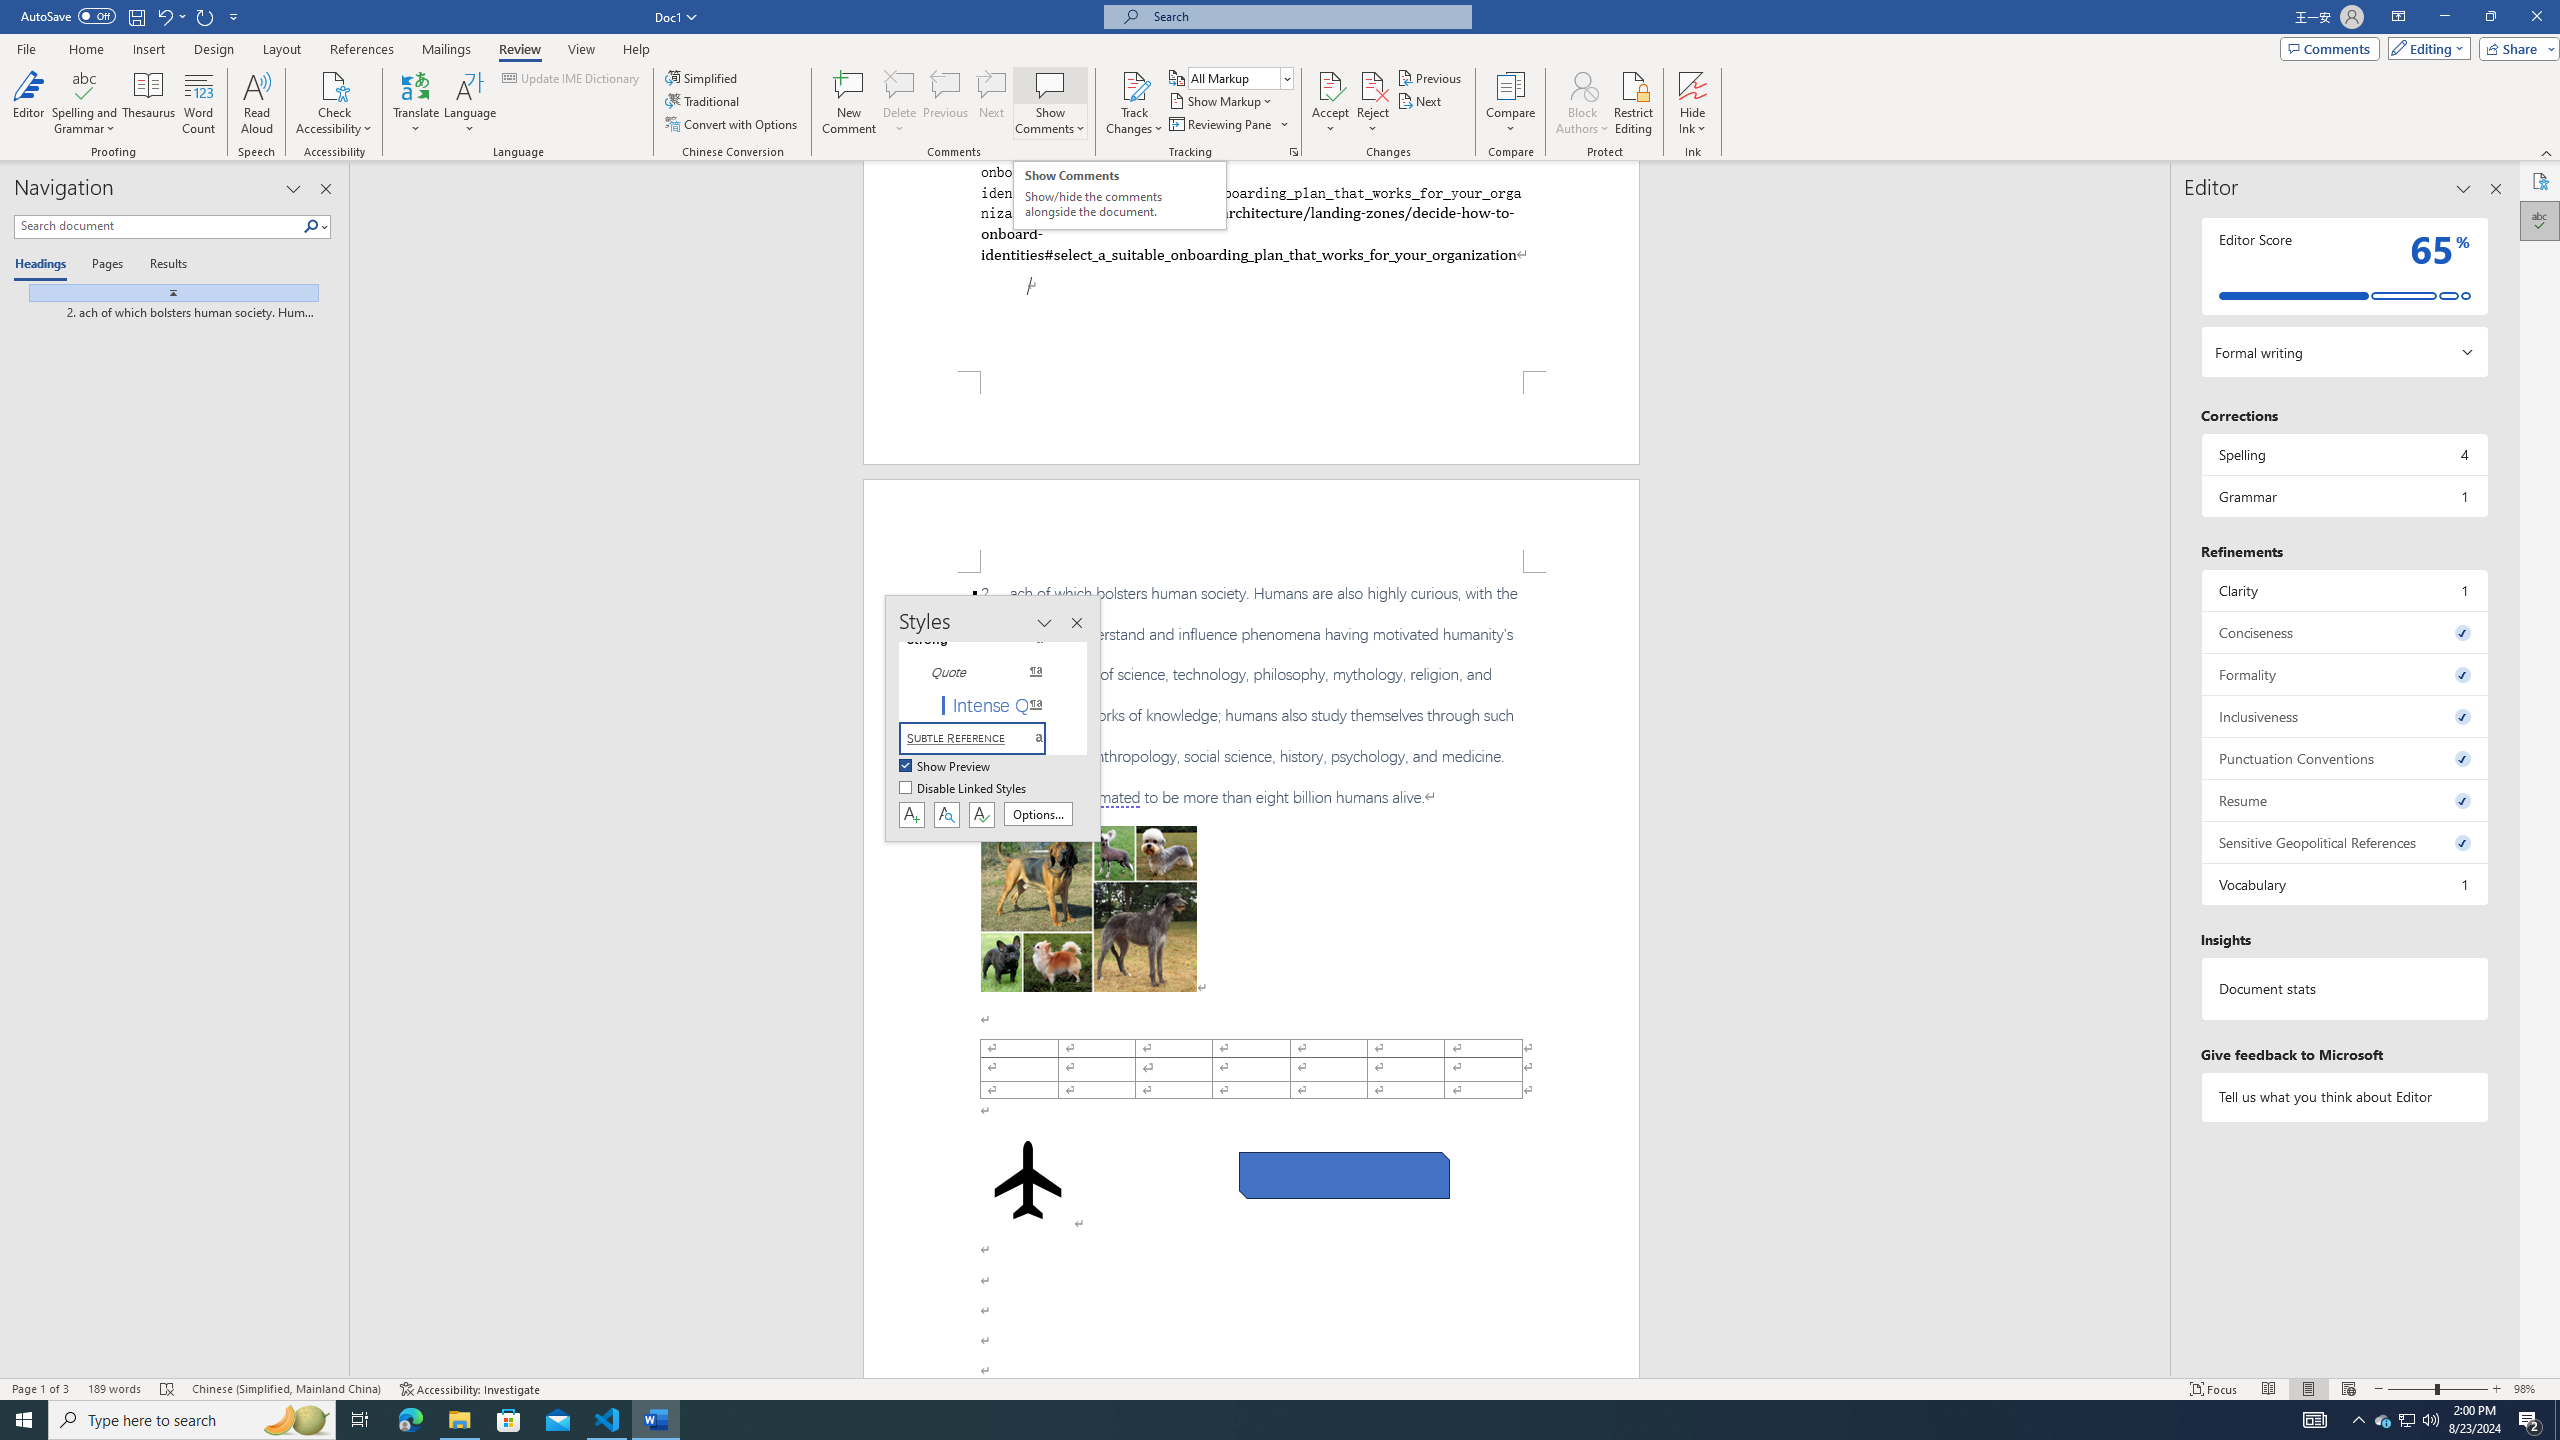 The width and height of the screenshot is (2560, 1440). I want to click on Accept and Move to Next, so click(1330, 85).